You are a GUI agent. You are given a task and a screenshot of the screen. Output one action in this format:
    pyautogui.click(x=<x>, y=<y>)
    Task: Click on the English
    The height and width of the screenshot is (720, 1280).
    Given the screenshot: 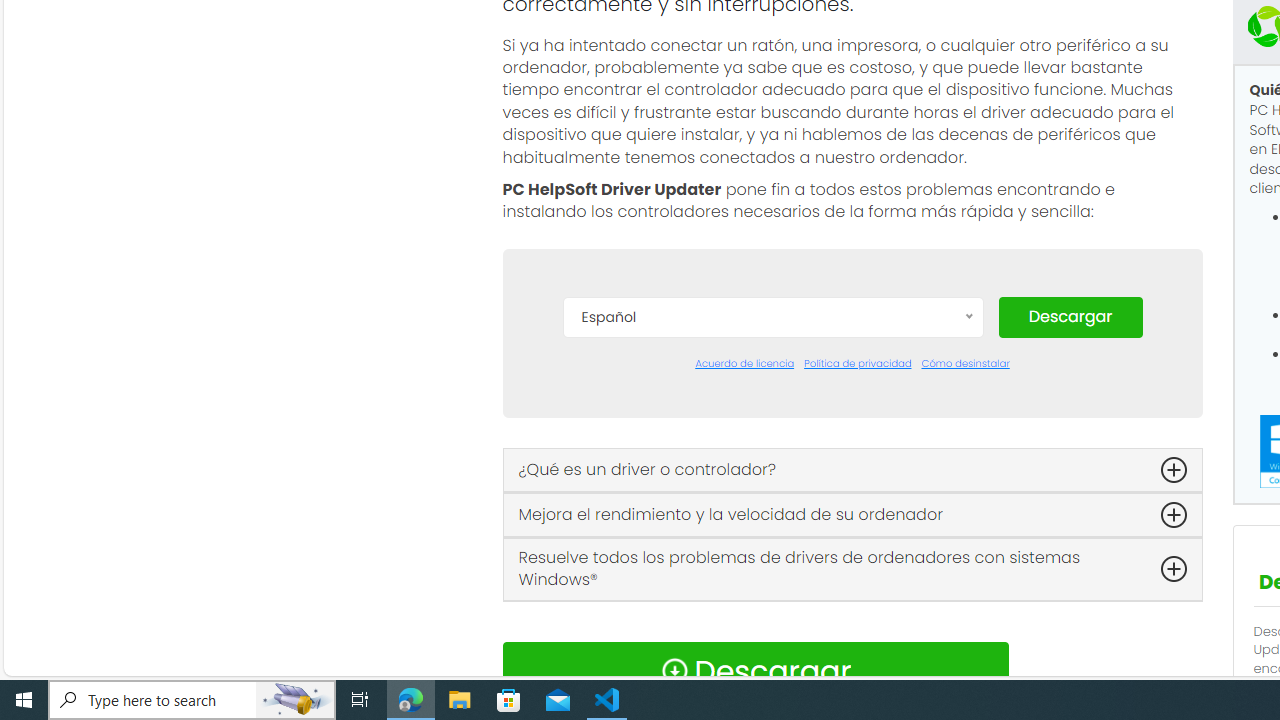 What is the action you would take?
    pyautogui.click(x=772, y=502)
    